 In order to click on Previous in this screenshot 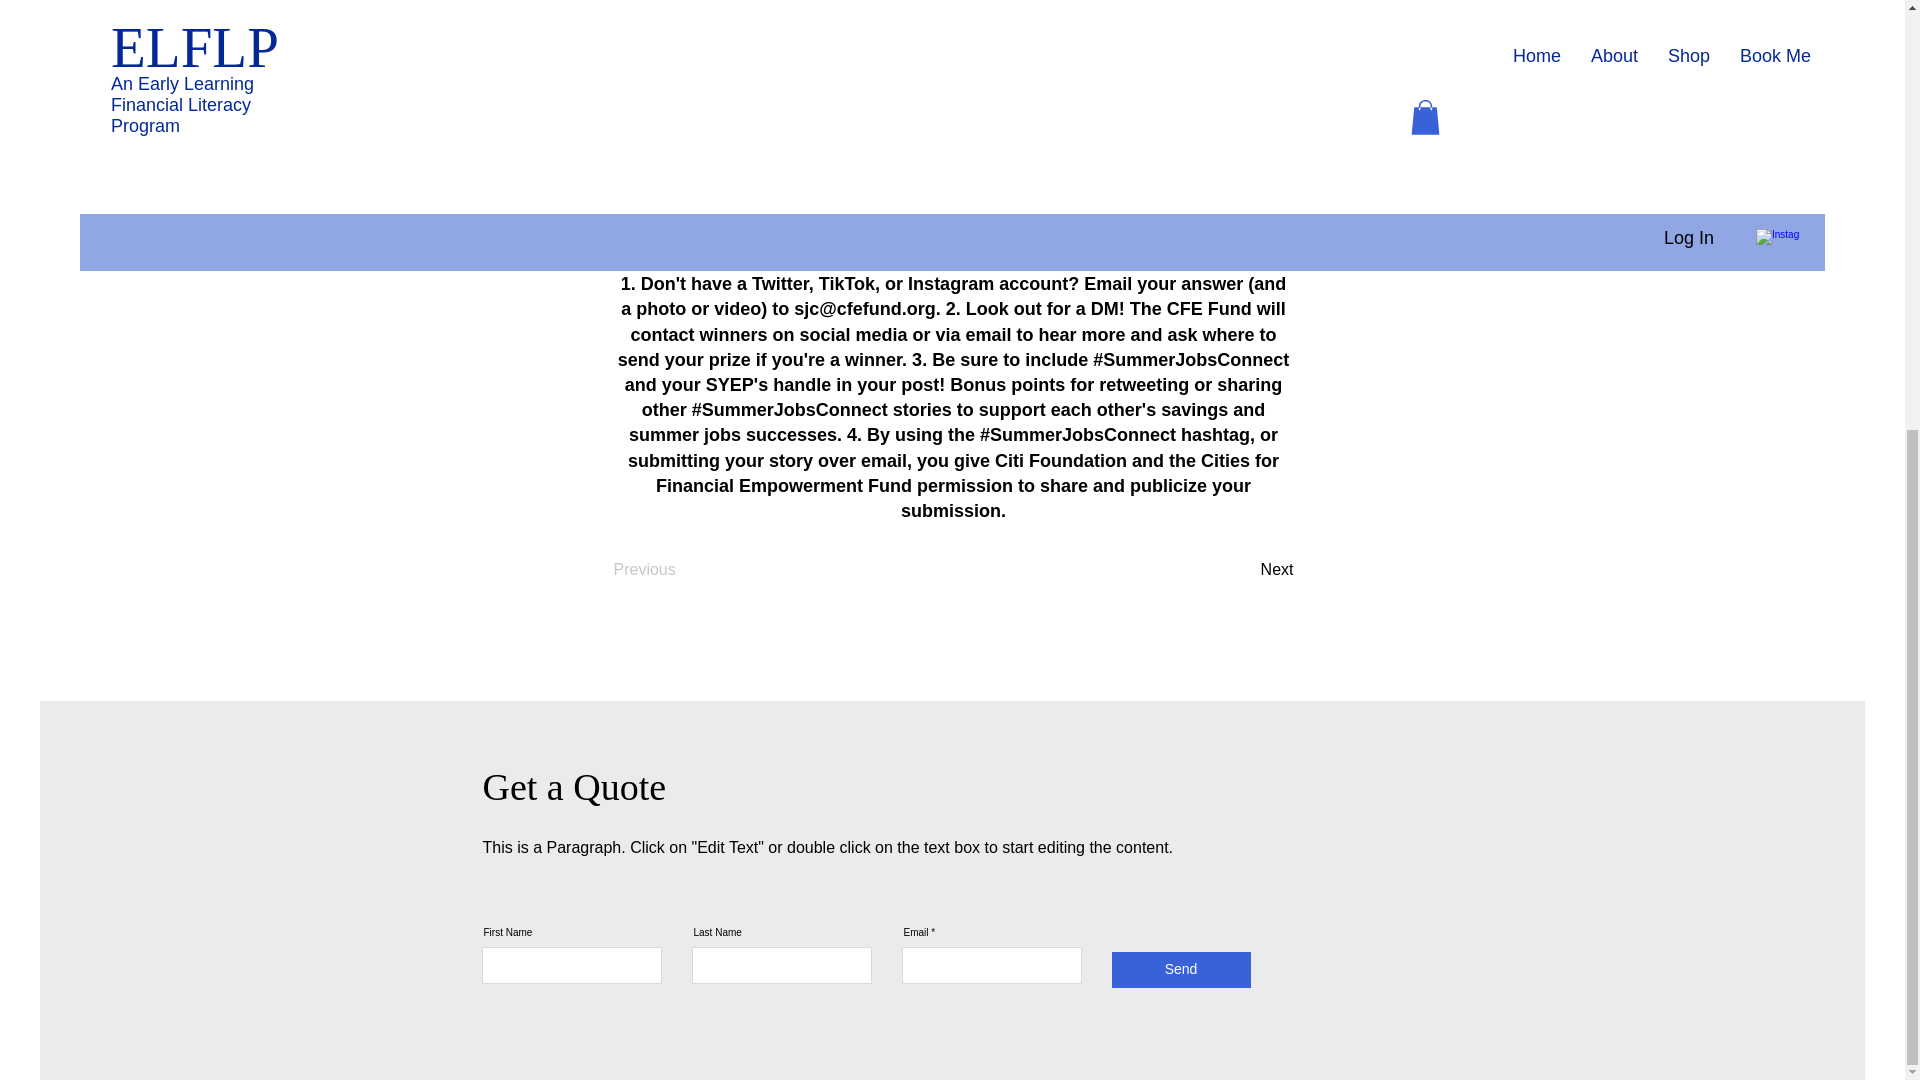, I will do `click(680, 569)`.